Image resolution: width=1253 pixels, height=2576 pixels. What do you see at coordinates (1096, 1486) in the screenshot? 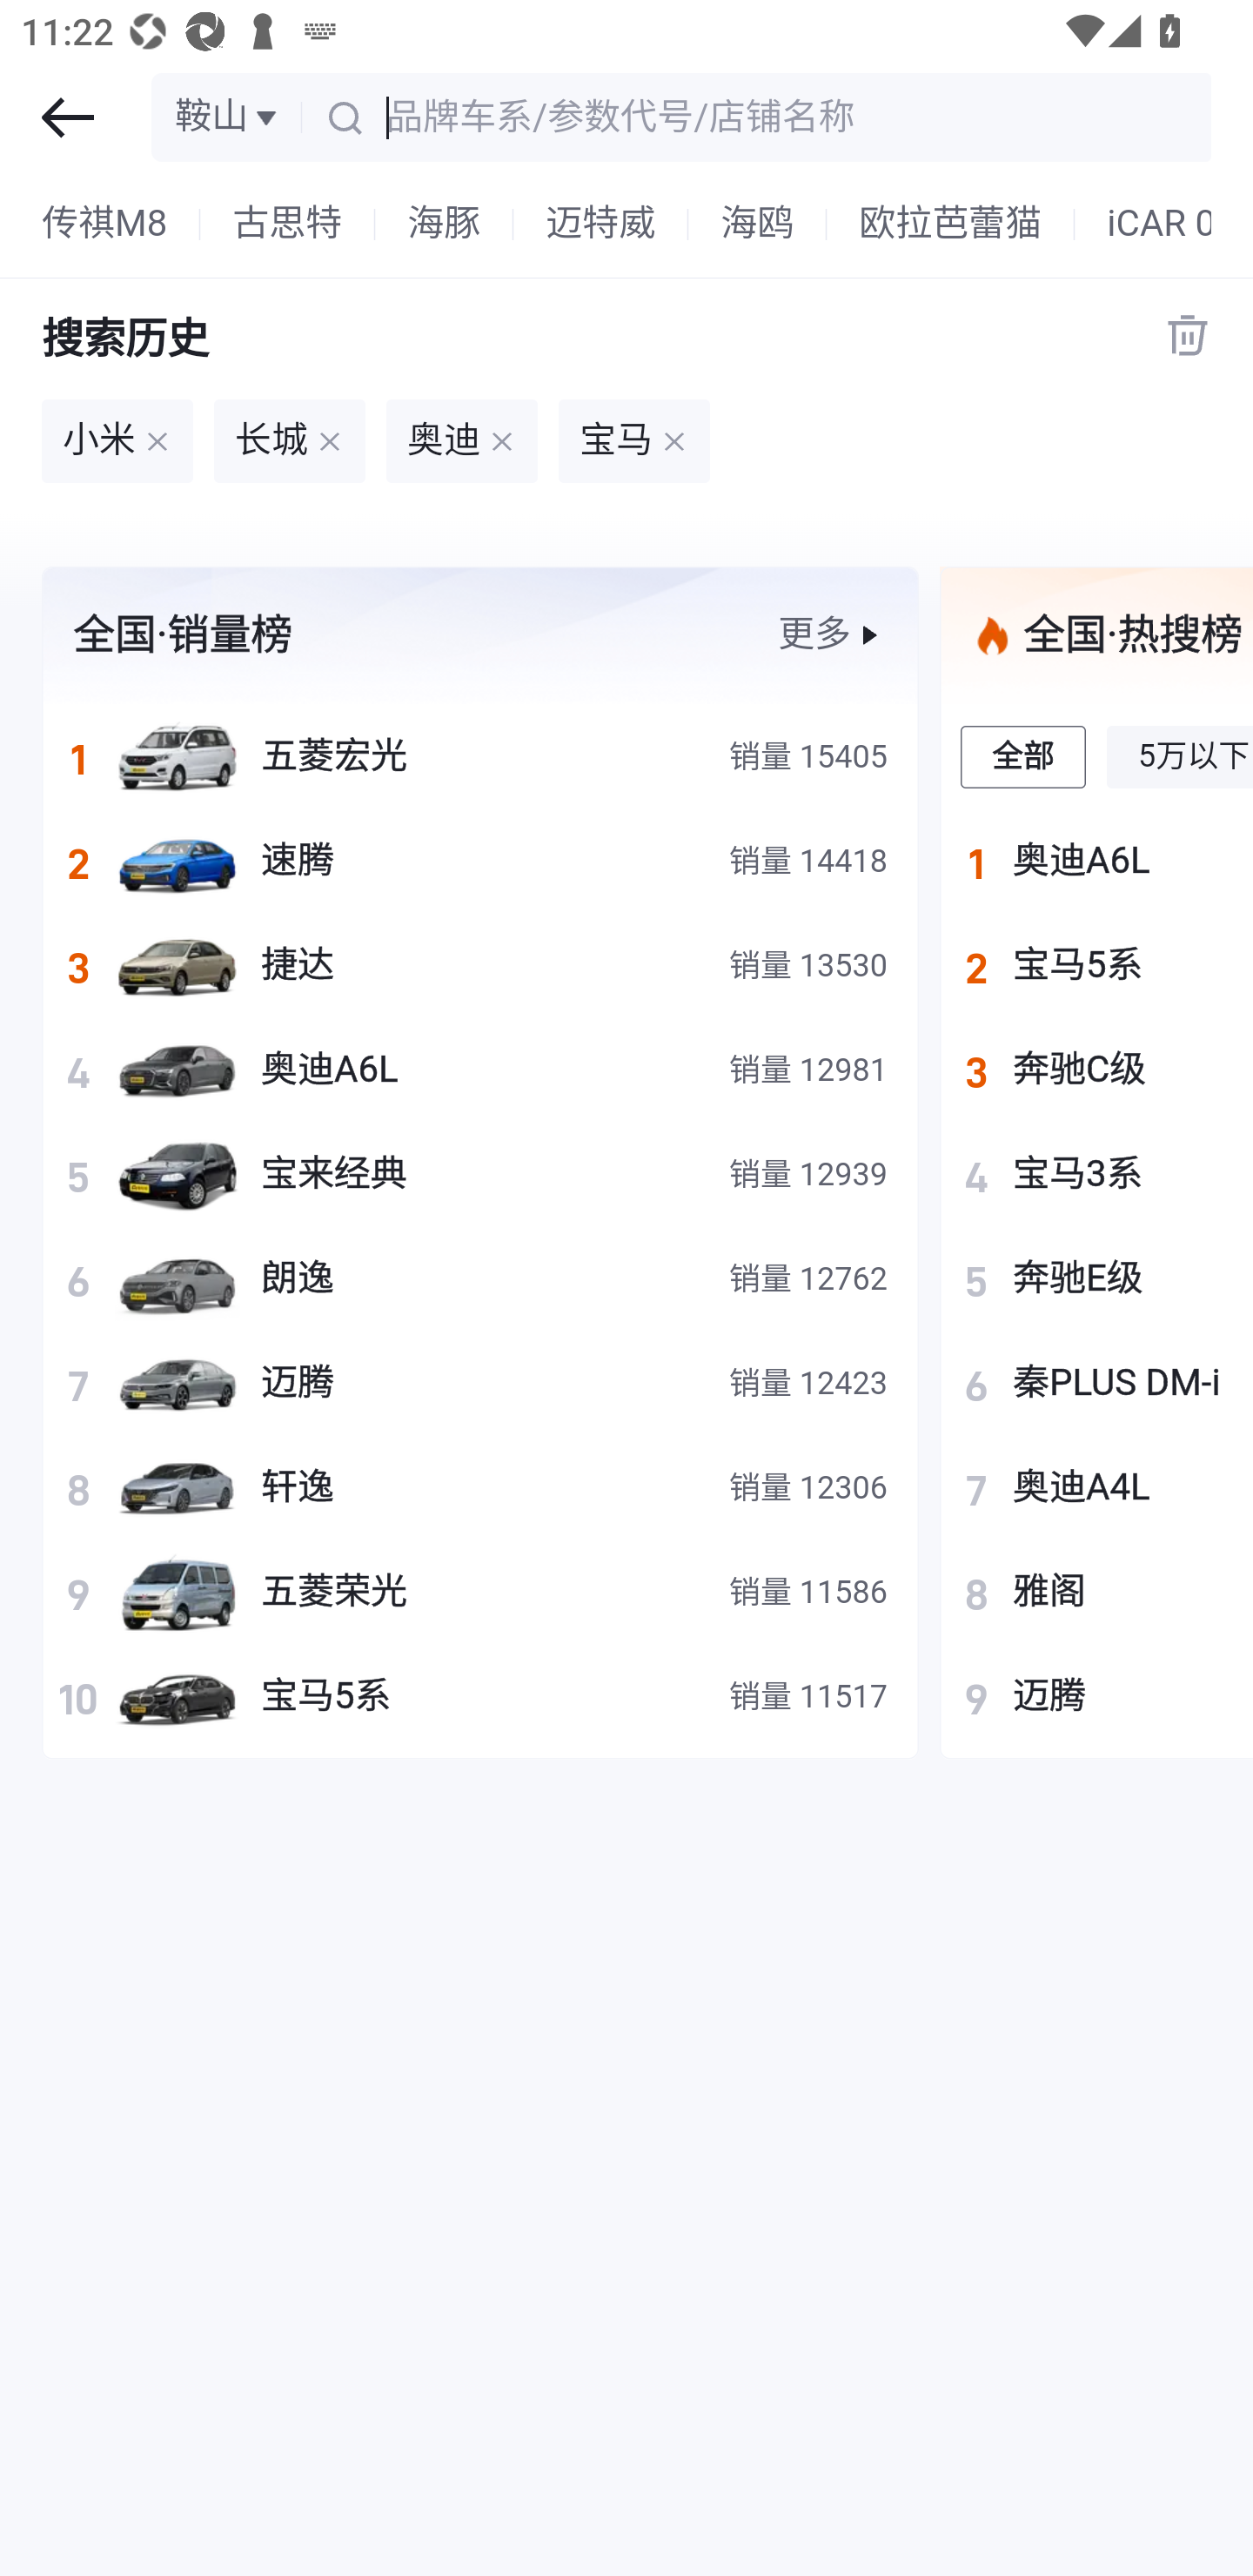
I see `7奥迪A4L2.68-32.30万` at bounding box center [1096, 1486].